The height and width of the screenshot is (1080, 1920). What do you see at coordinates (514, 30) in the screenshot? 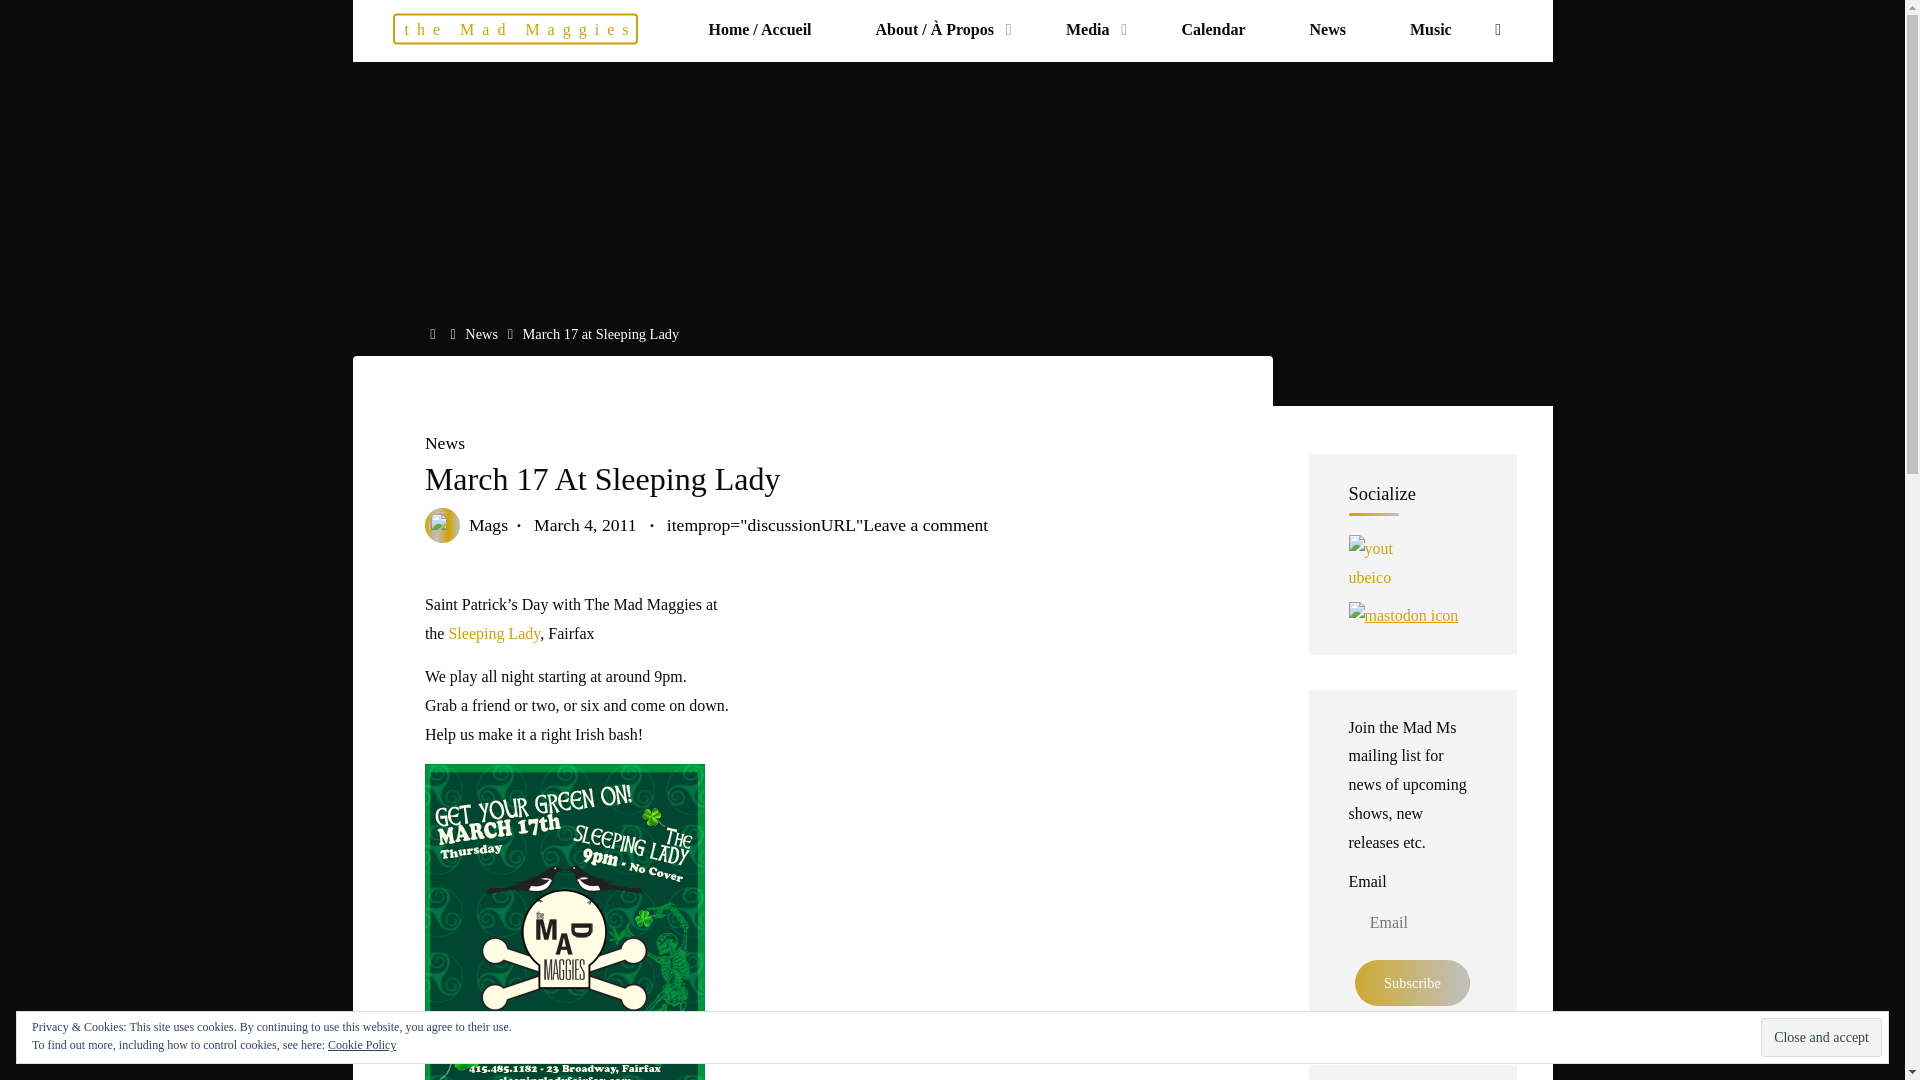
I see `  --- hard to describe, easy to love ---` at bounding box center [514, 30].